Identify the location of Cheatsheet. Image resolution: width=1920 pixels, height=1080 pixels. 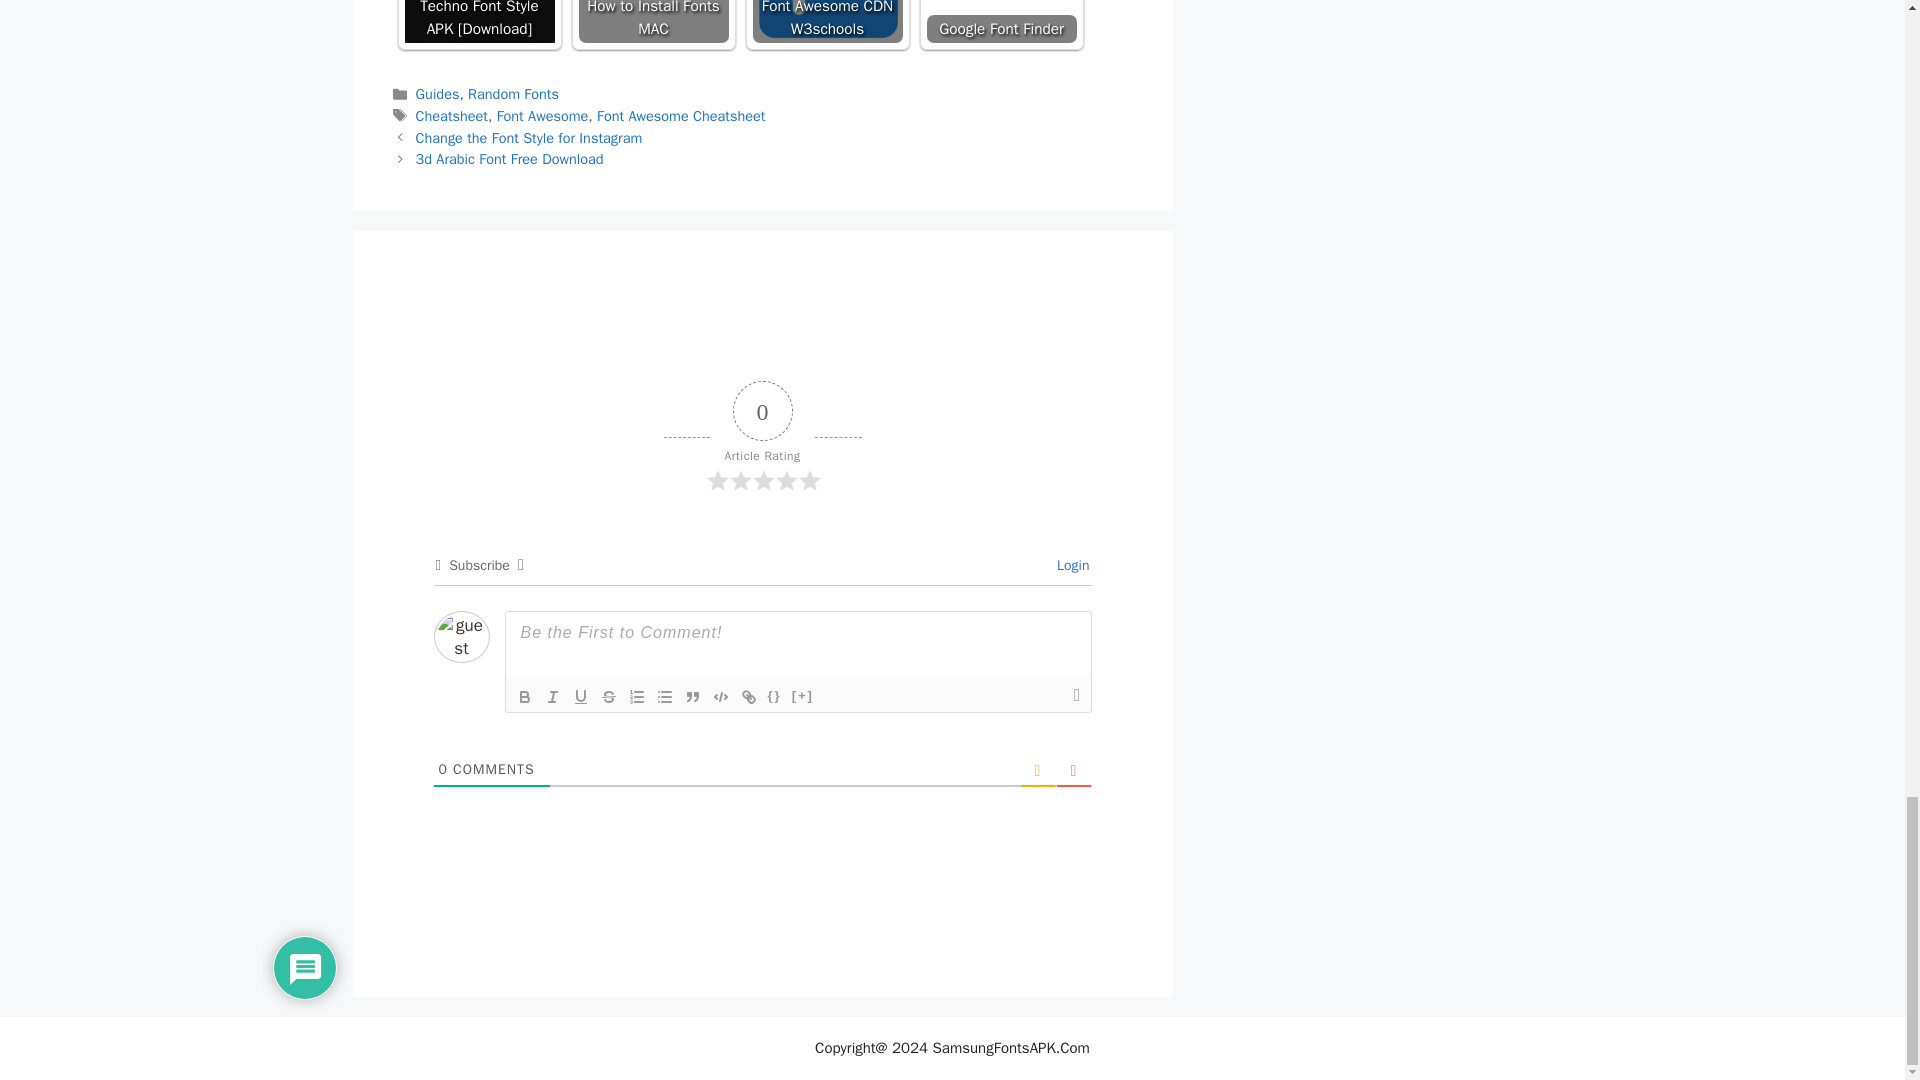
(452, 116).